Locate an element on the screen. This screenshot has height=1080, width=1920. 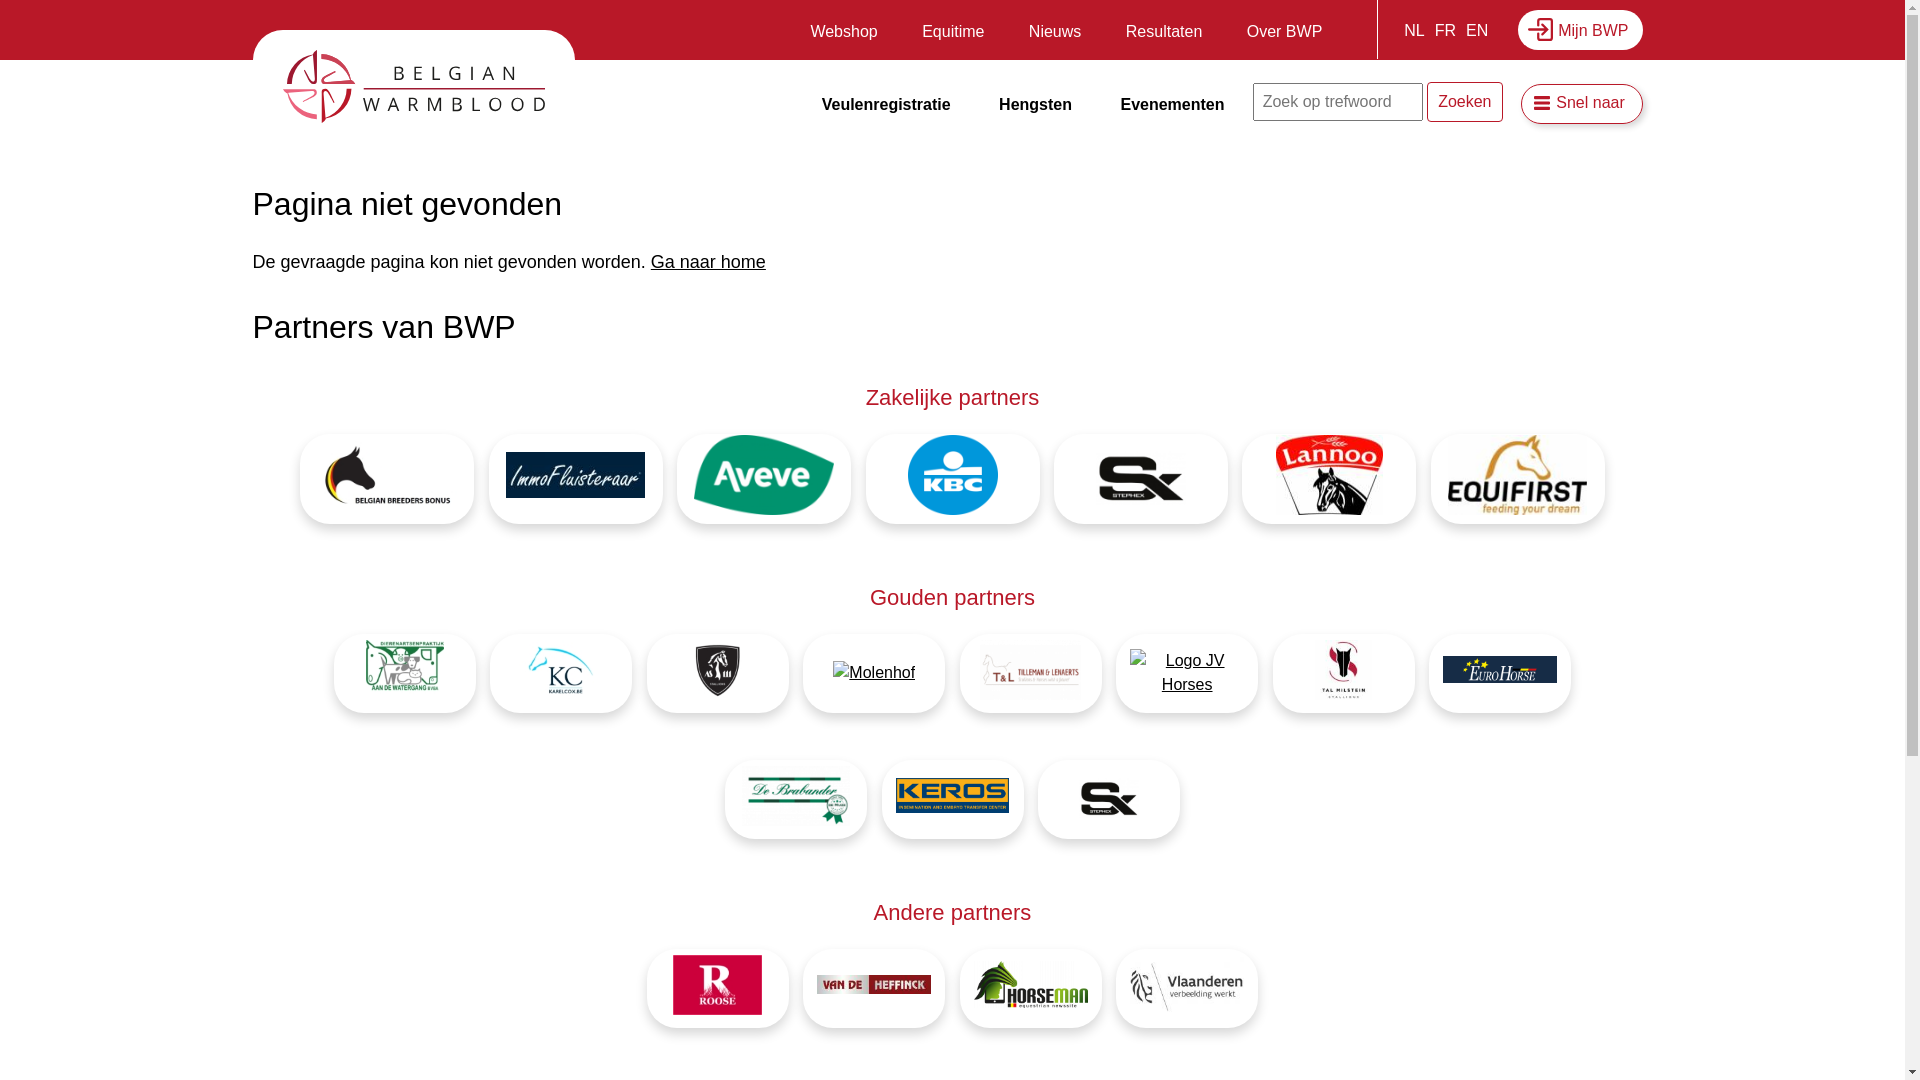
Afbeelding is located at coordinates (874, 673).